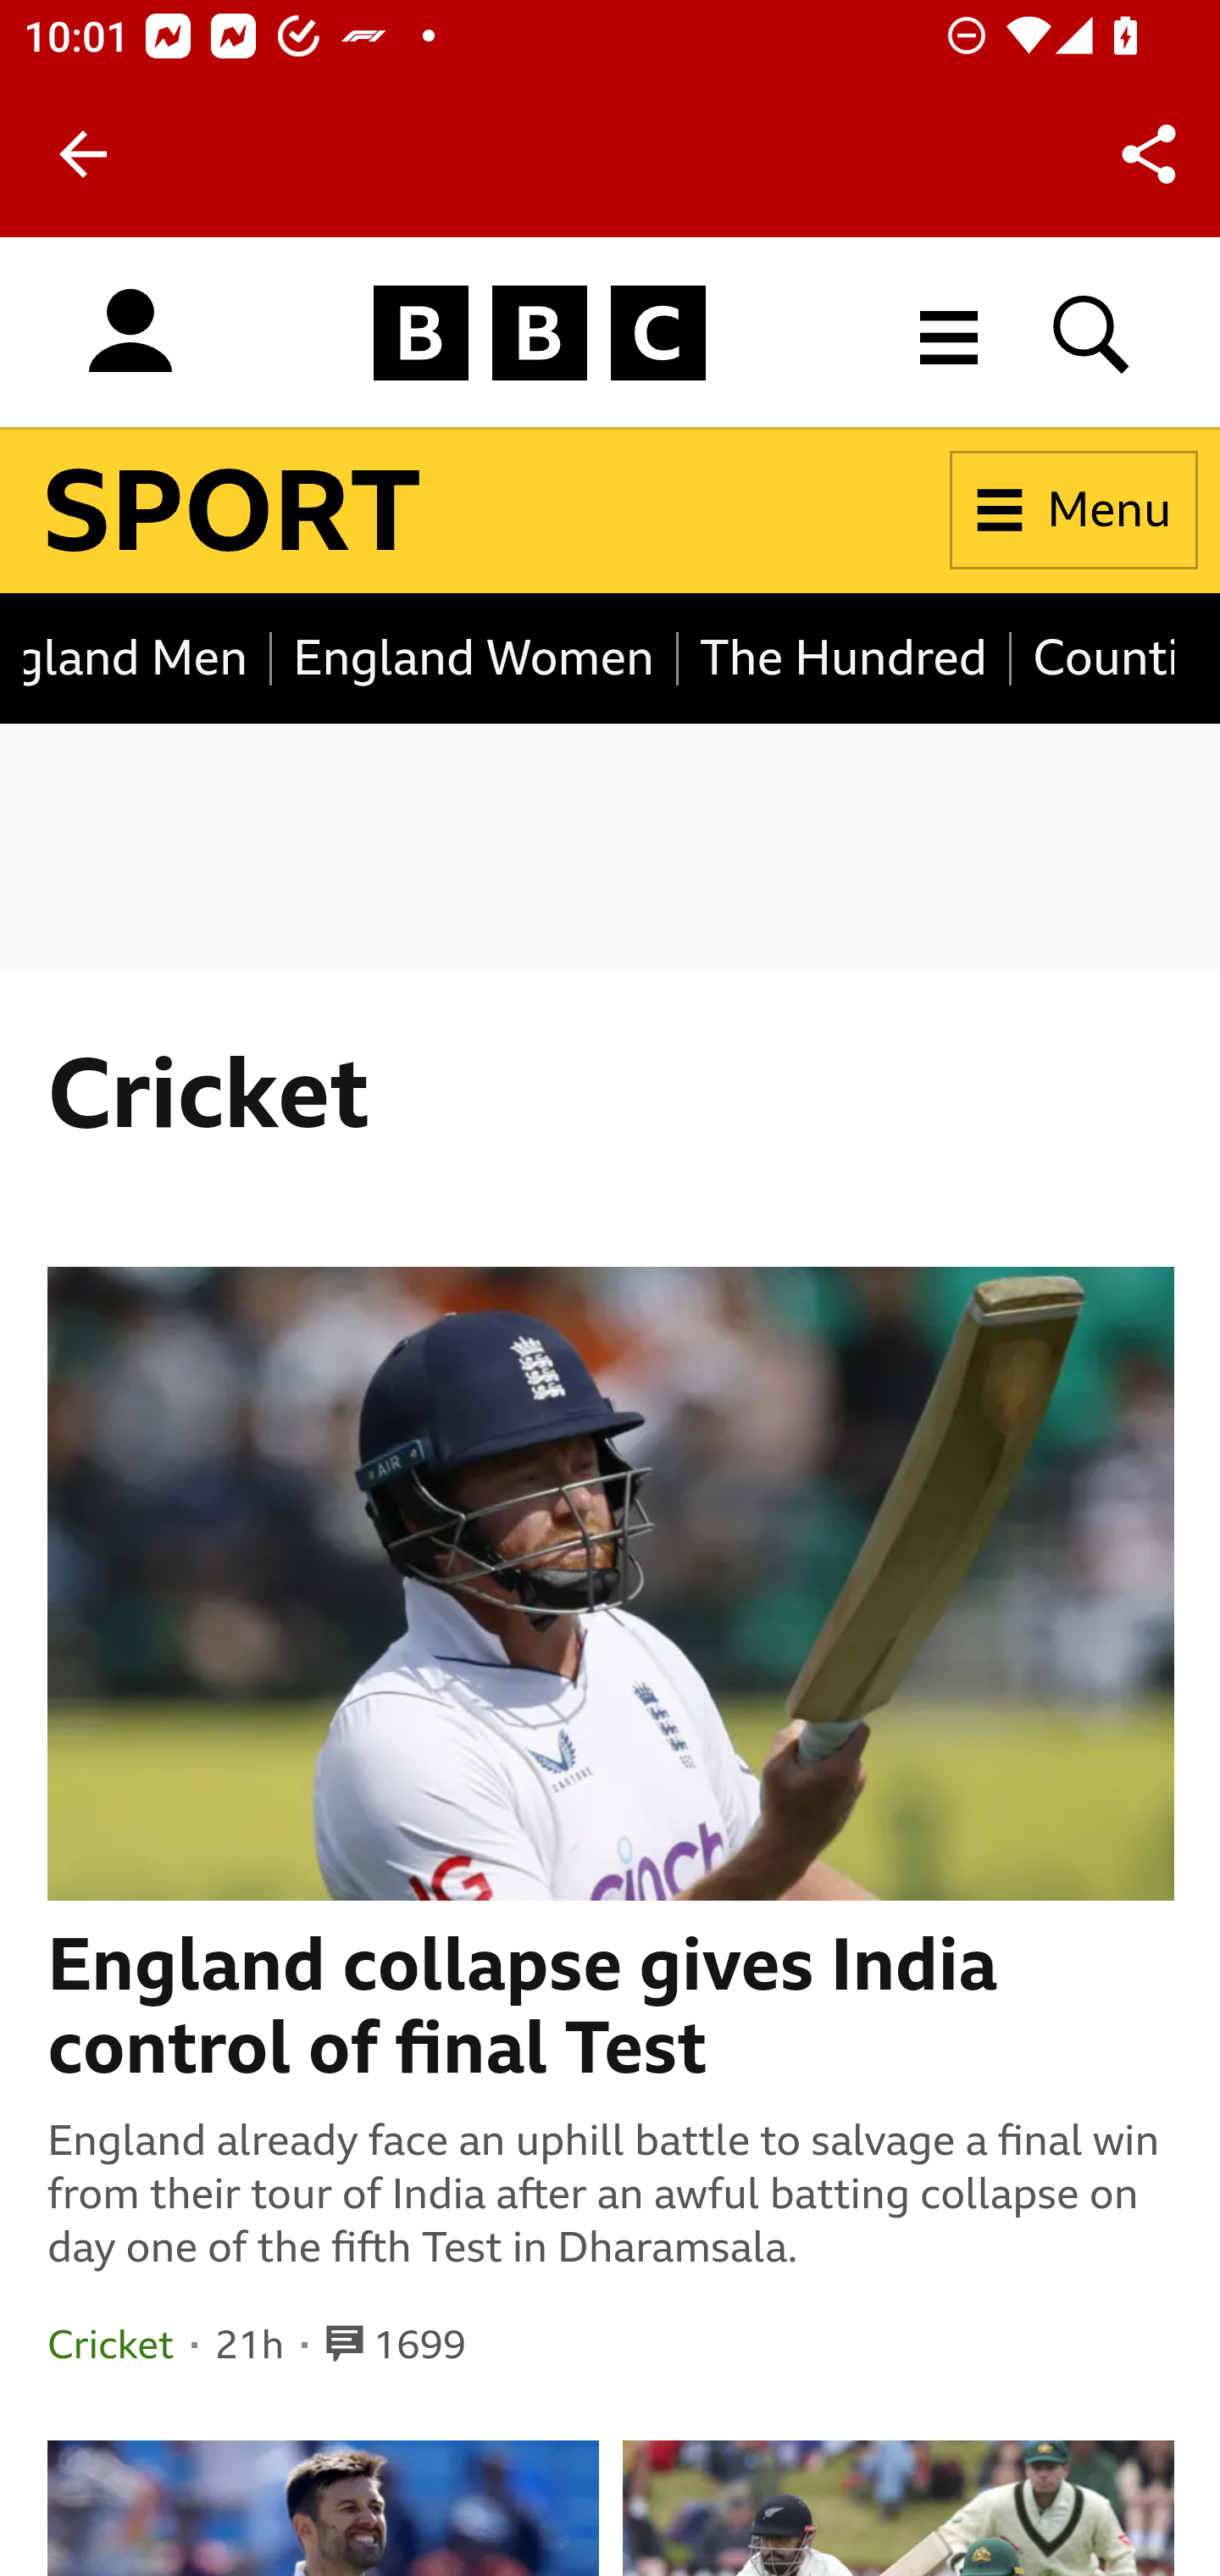 Image resolution: width=1220 pixels, height=2576 pixels. What do you see at coordinates (612, 2007) in the screenshot?
I see `England collapse gives India control of final Test` at bounding box center [612, 2007].